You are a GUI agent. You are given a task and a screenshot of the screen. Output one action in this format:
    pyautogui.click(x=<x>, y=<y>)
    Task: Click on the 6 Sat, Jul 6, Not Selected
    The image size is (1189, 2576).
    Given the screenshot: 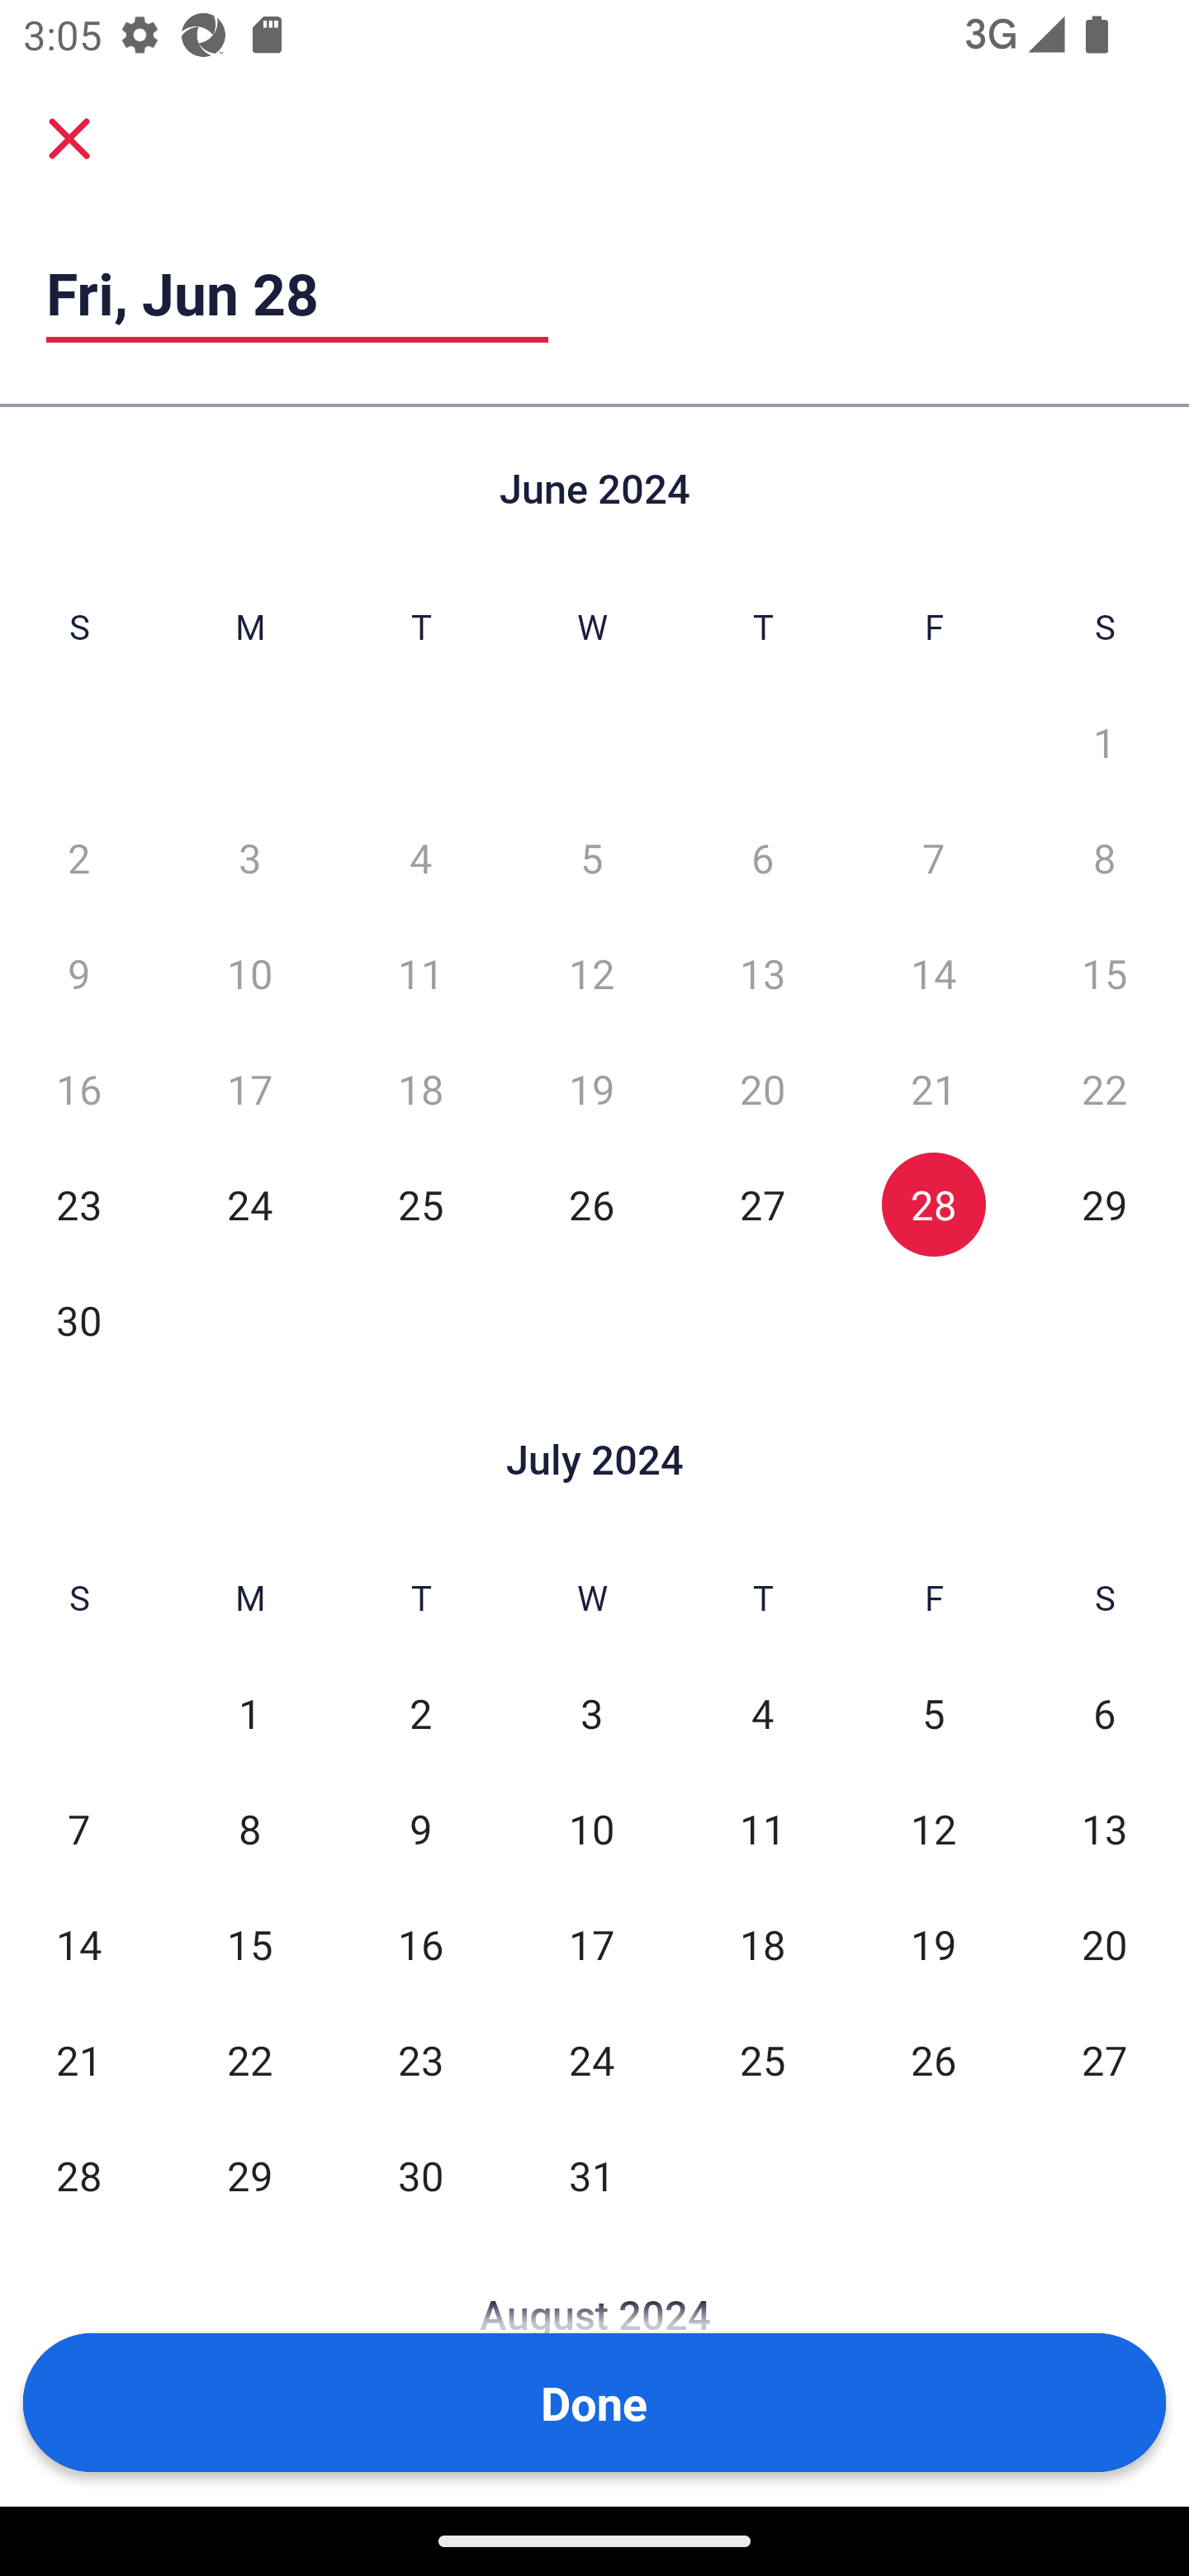 What is the action you would take?
    pyautogui.click(x=1105, y=1714)
    